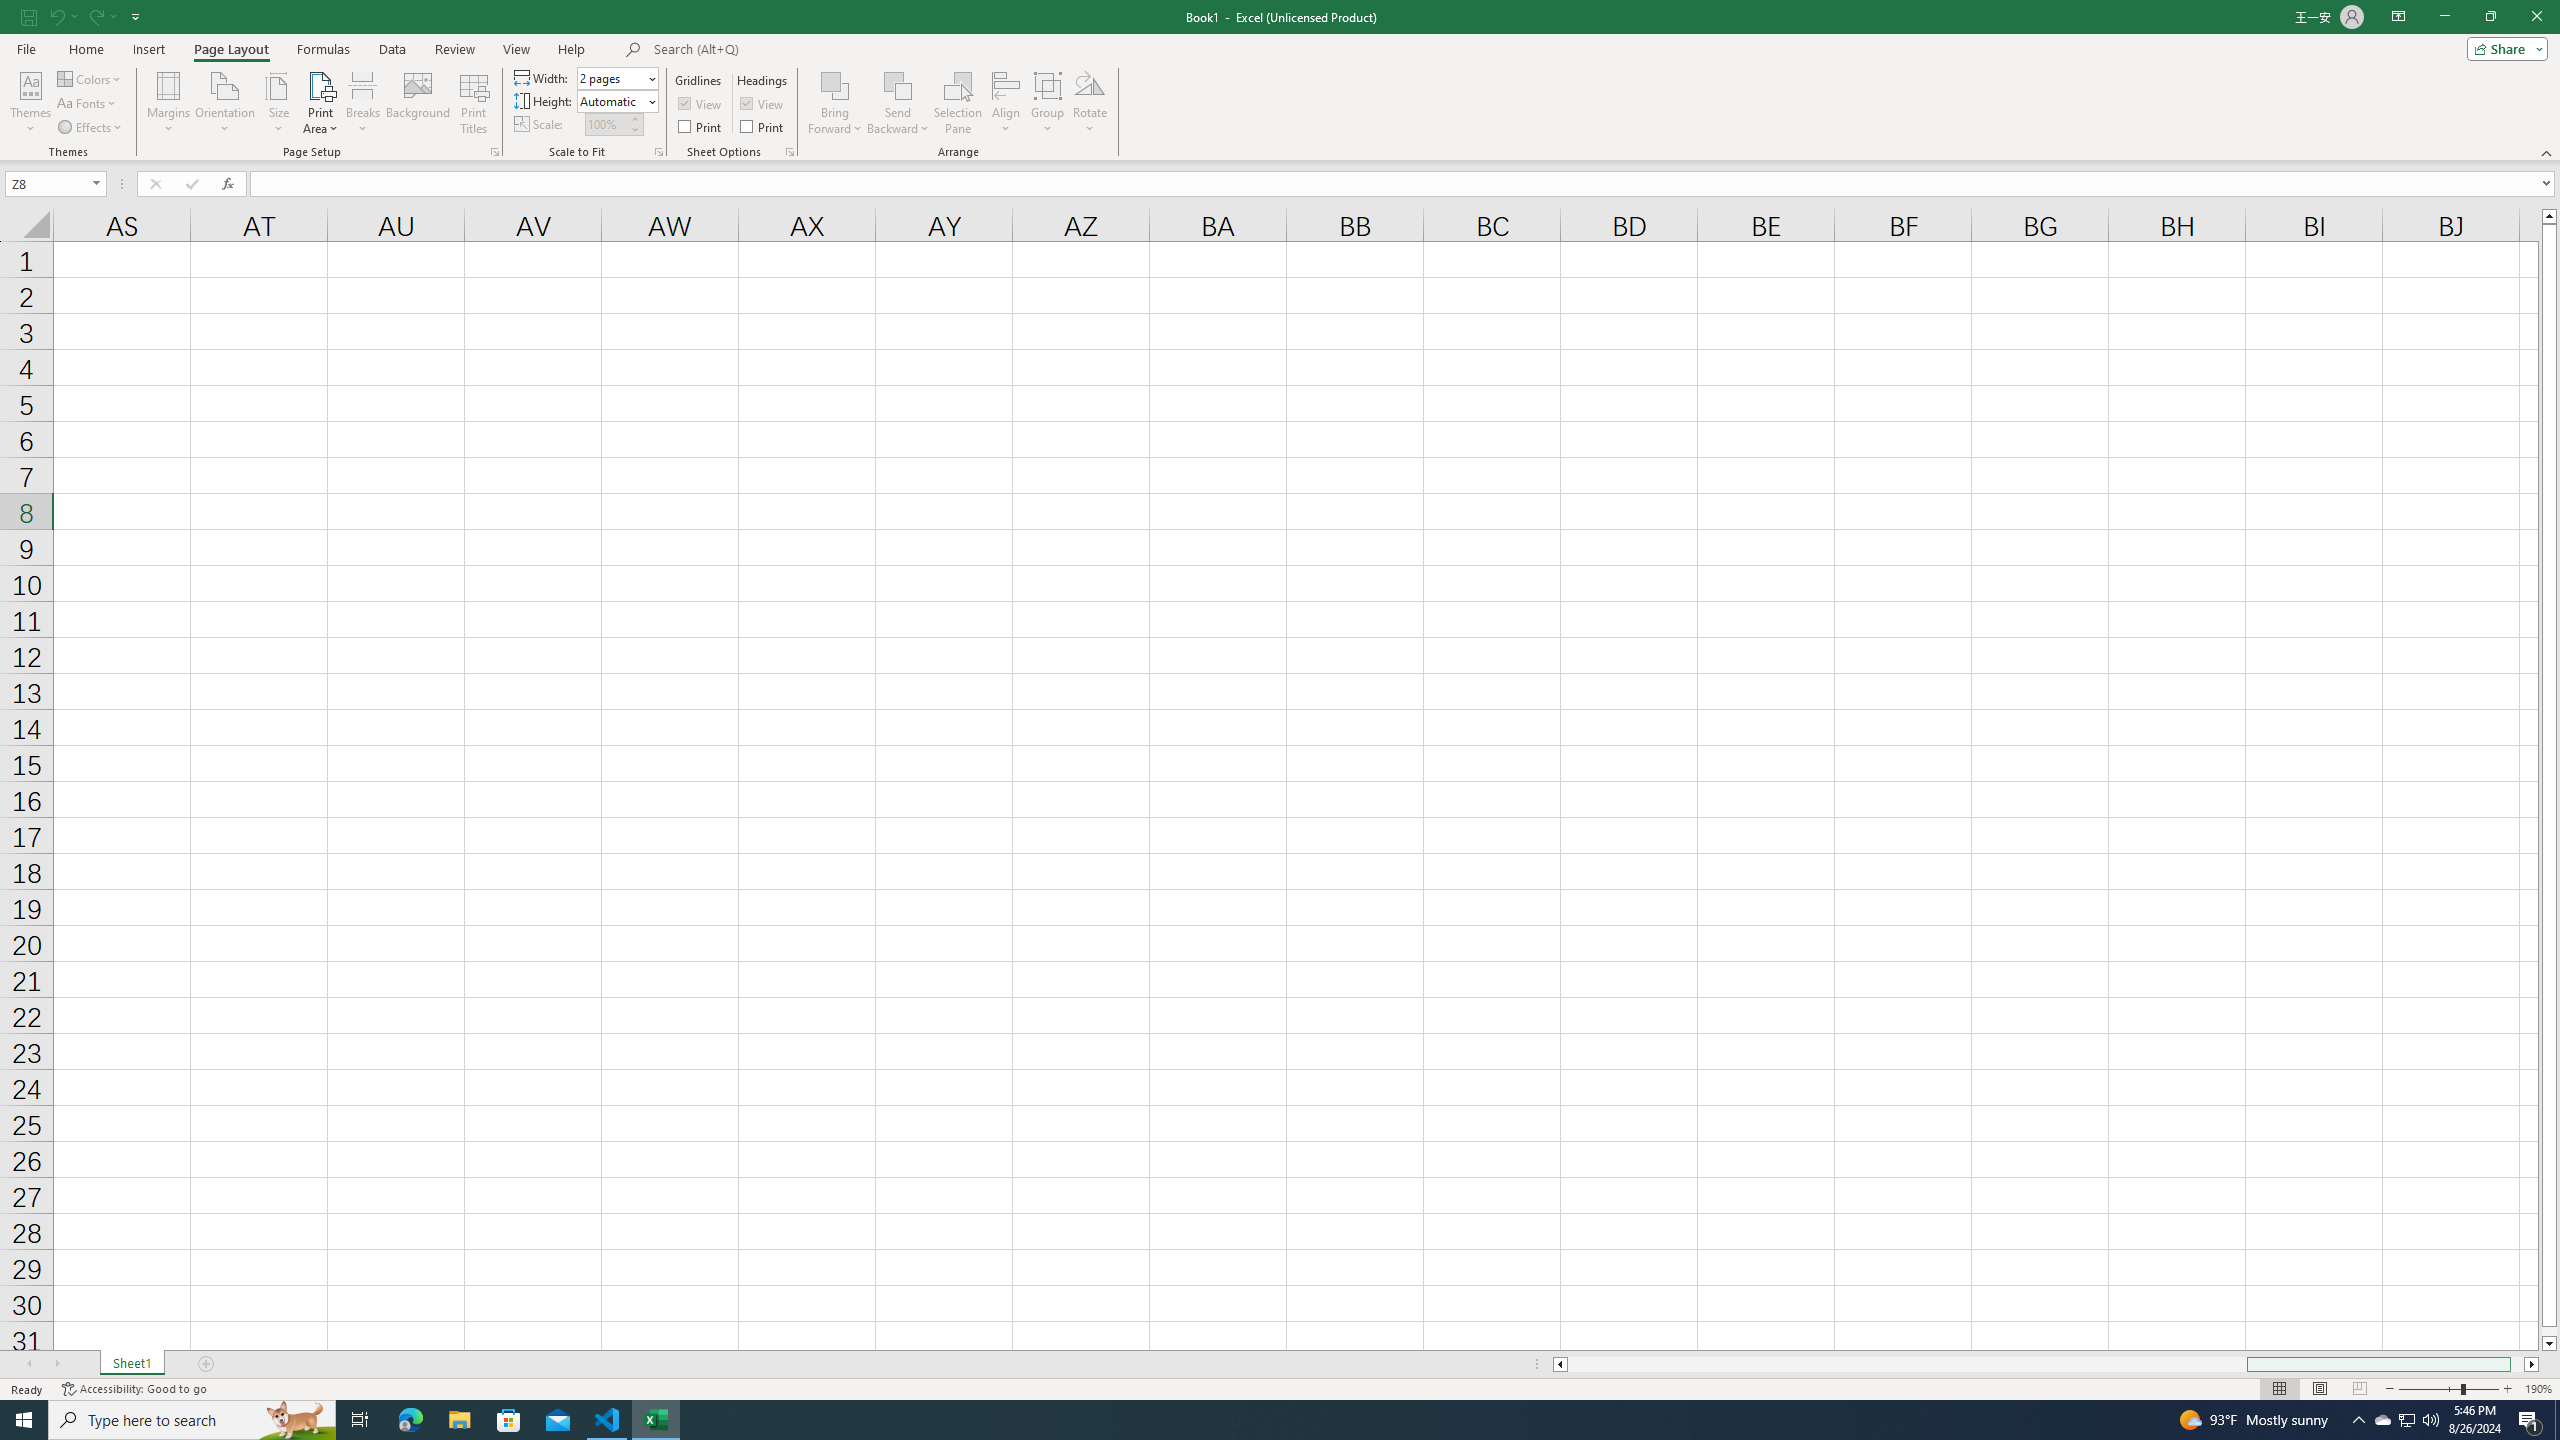  Describe the element at coordinates (418, 103) in the screenshot. I see `Background...` at that location.